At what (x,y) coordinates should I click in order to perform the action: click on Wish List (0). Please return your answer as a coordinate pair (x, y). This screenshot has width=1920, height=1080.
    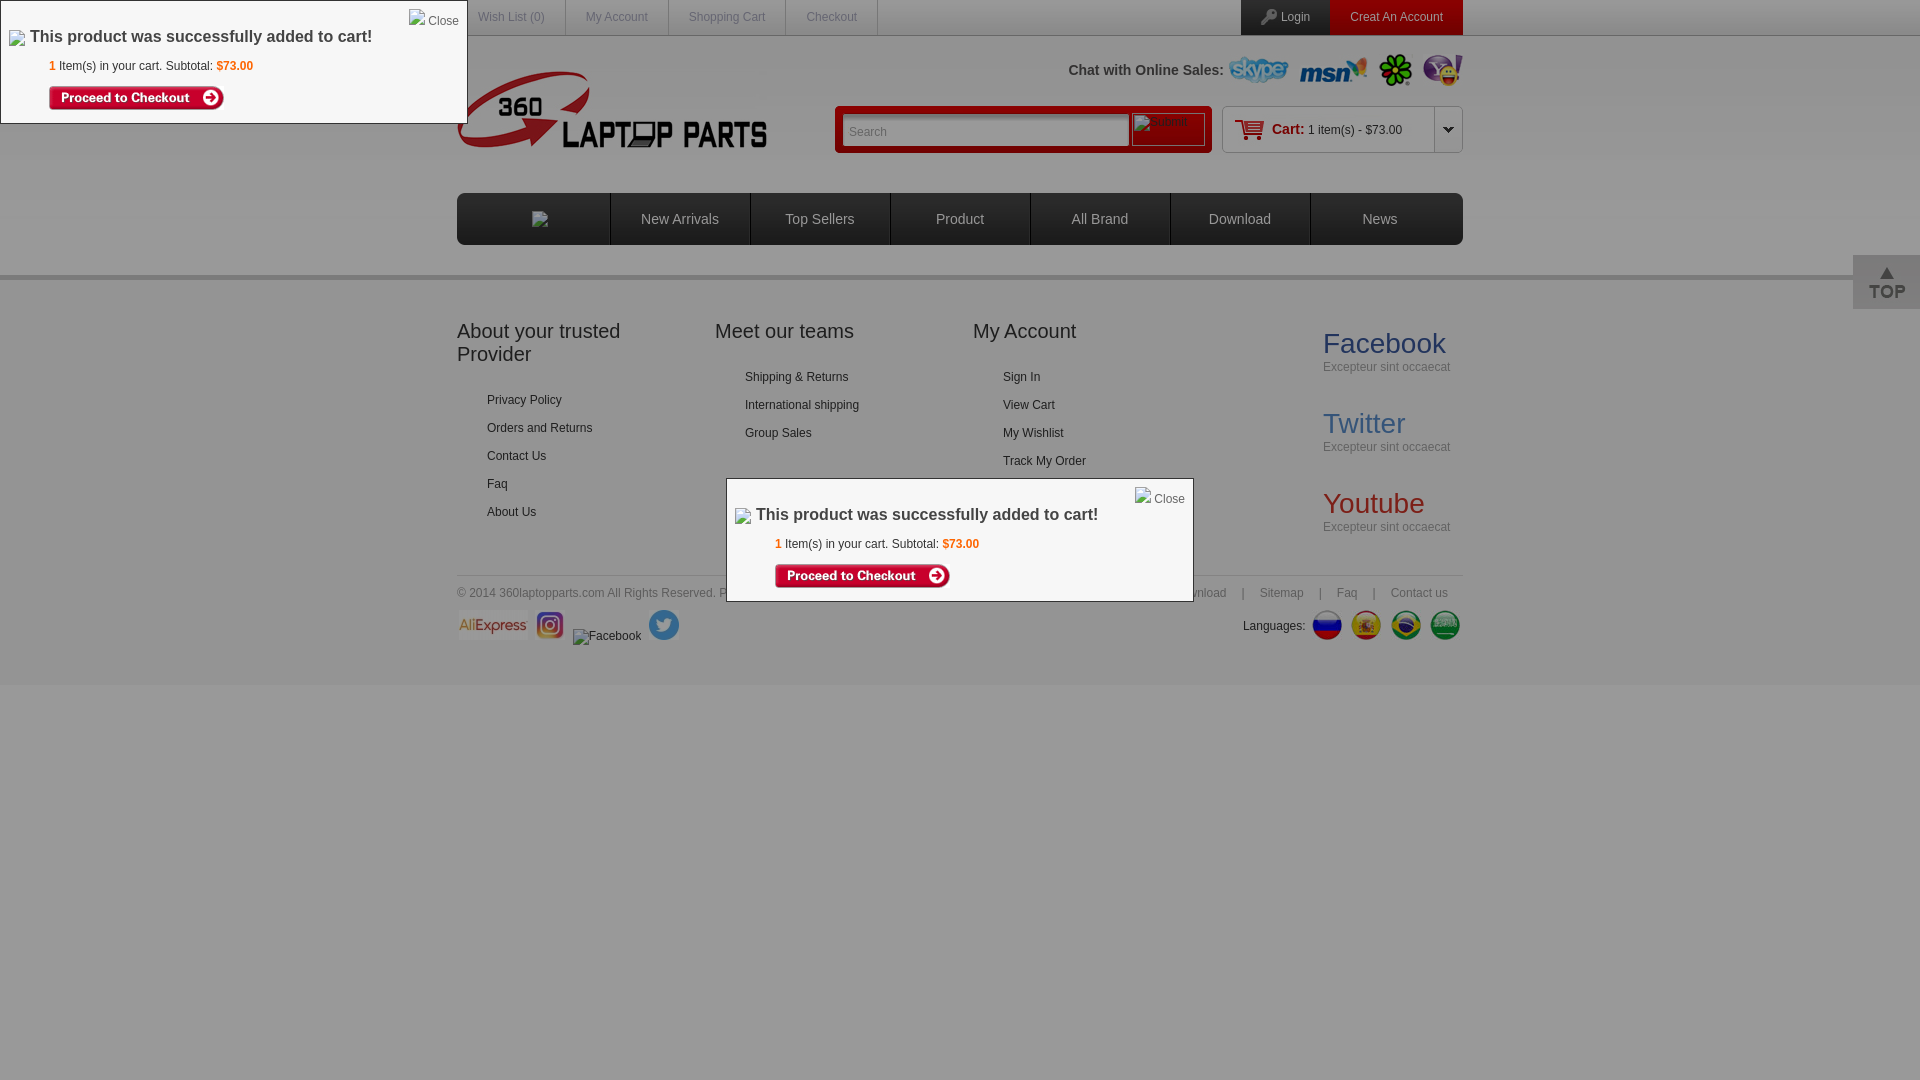
    Looking at the image, I should click on (512, 17).